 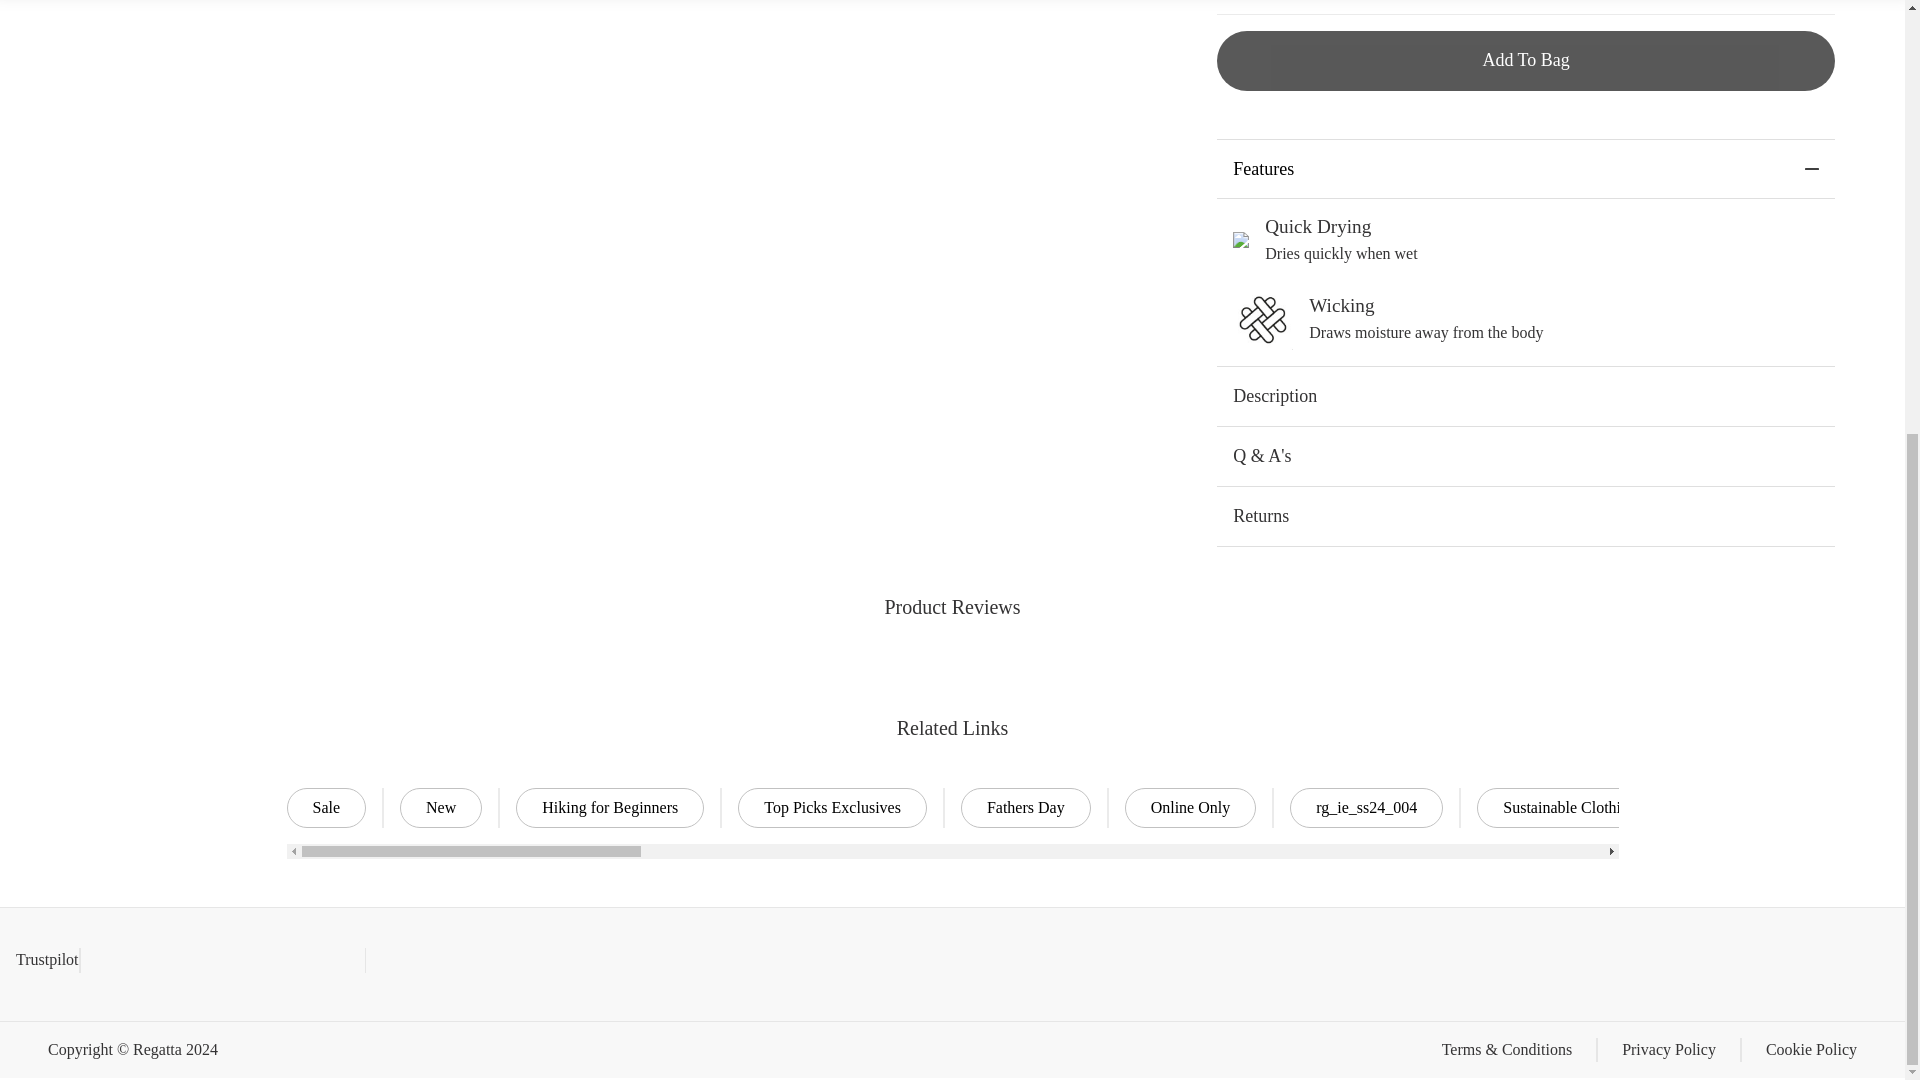 What do you see at coordinates (1026, 808) in the screenshot?
I see `Fathers Day` at bounding box center [1026, 808].